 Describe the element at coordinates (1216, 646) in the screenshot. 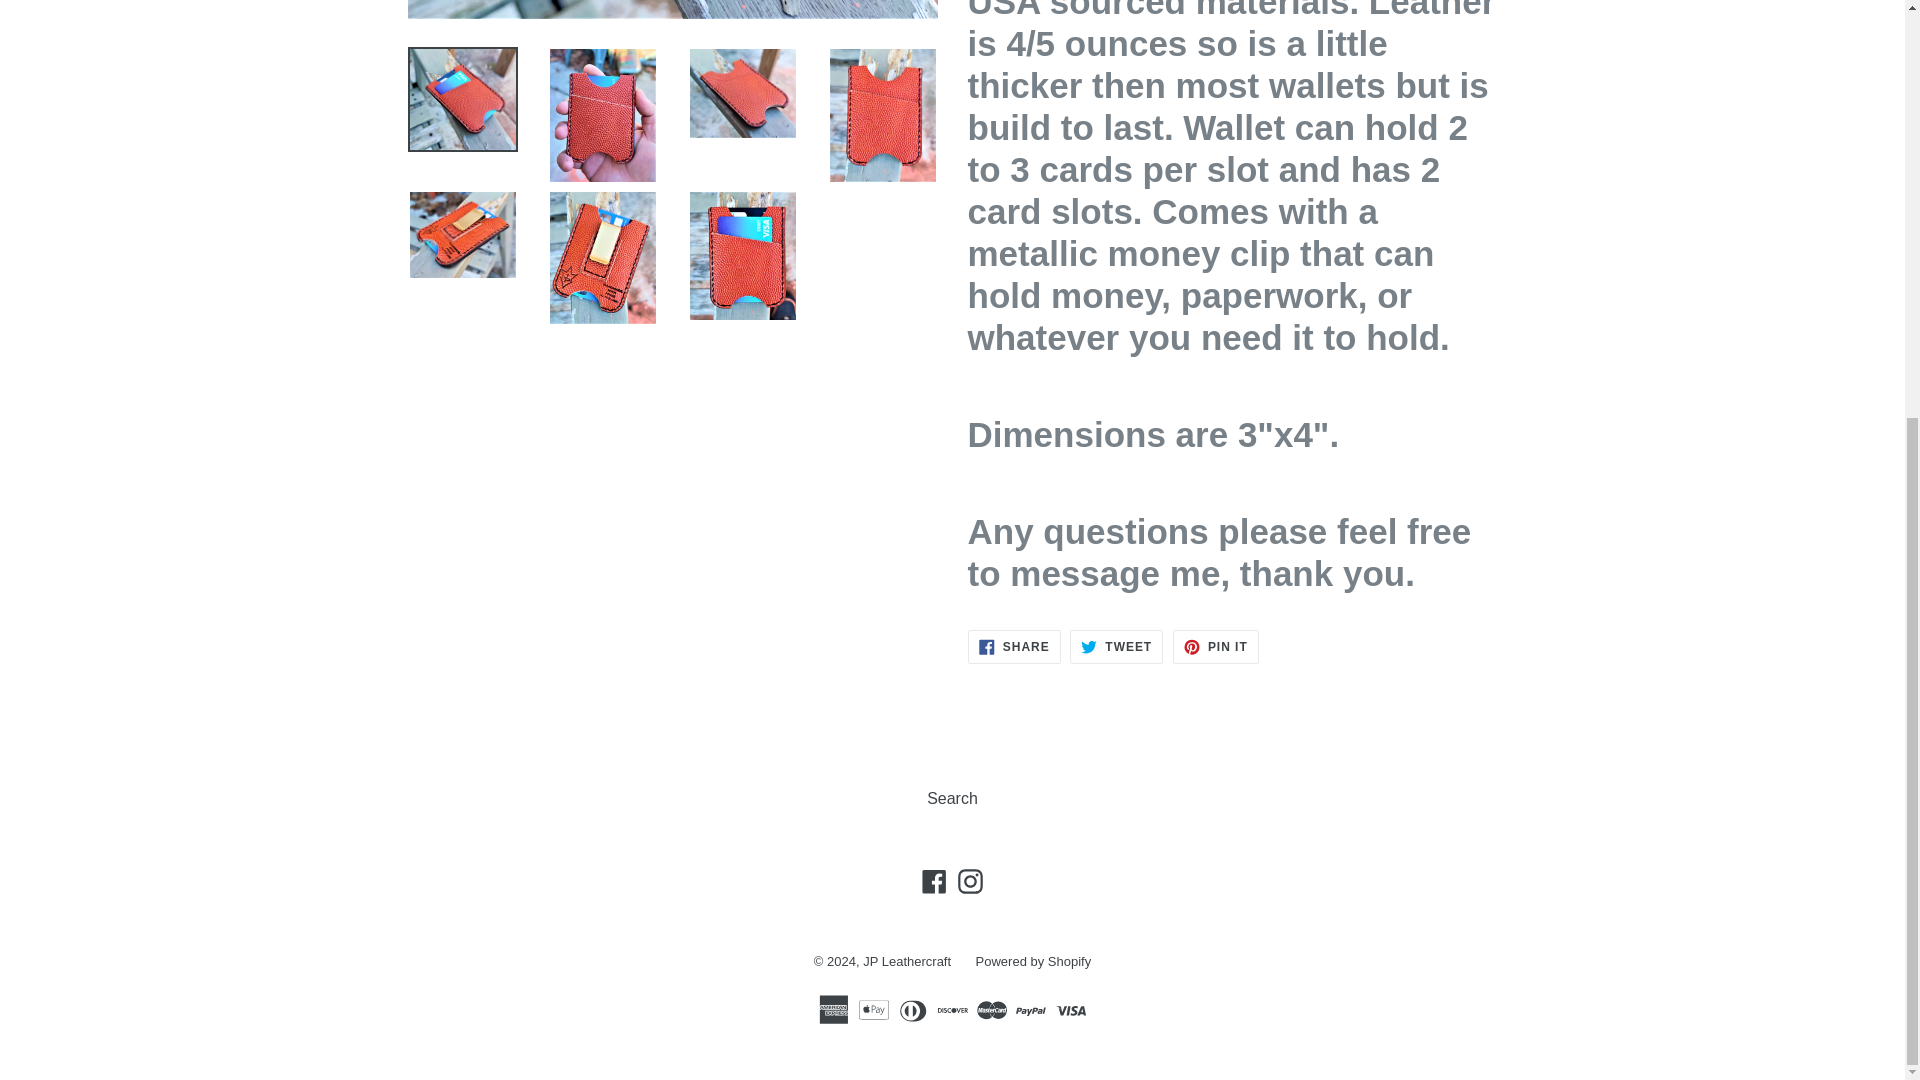

I see `Powered by Shopify` at that location.